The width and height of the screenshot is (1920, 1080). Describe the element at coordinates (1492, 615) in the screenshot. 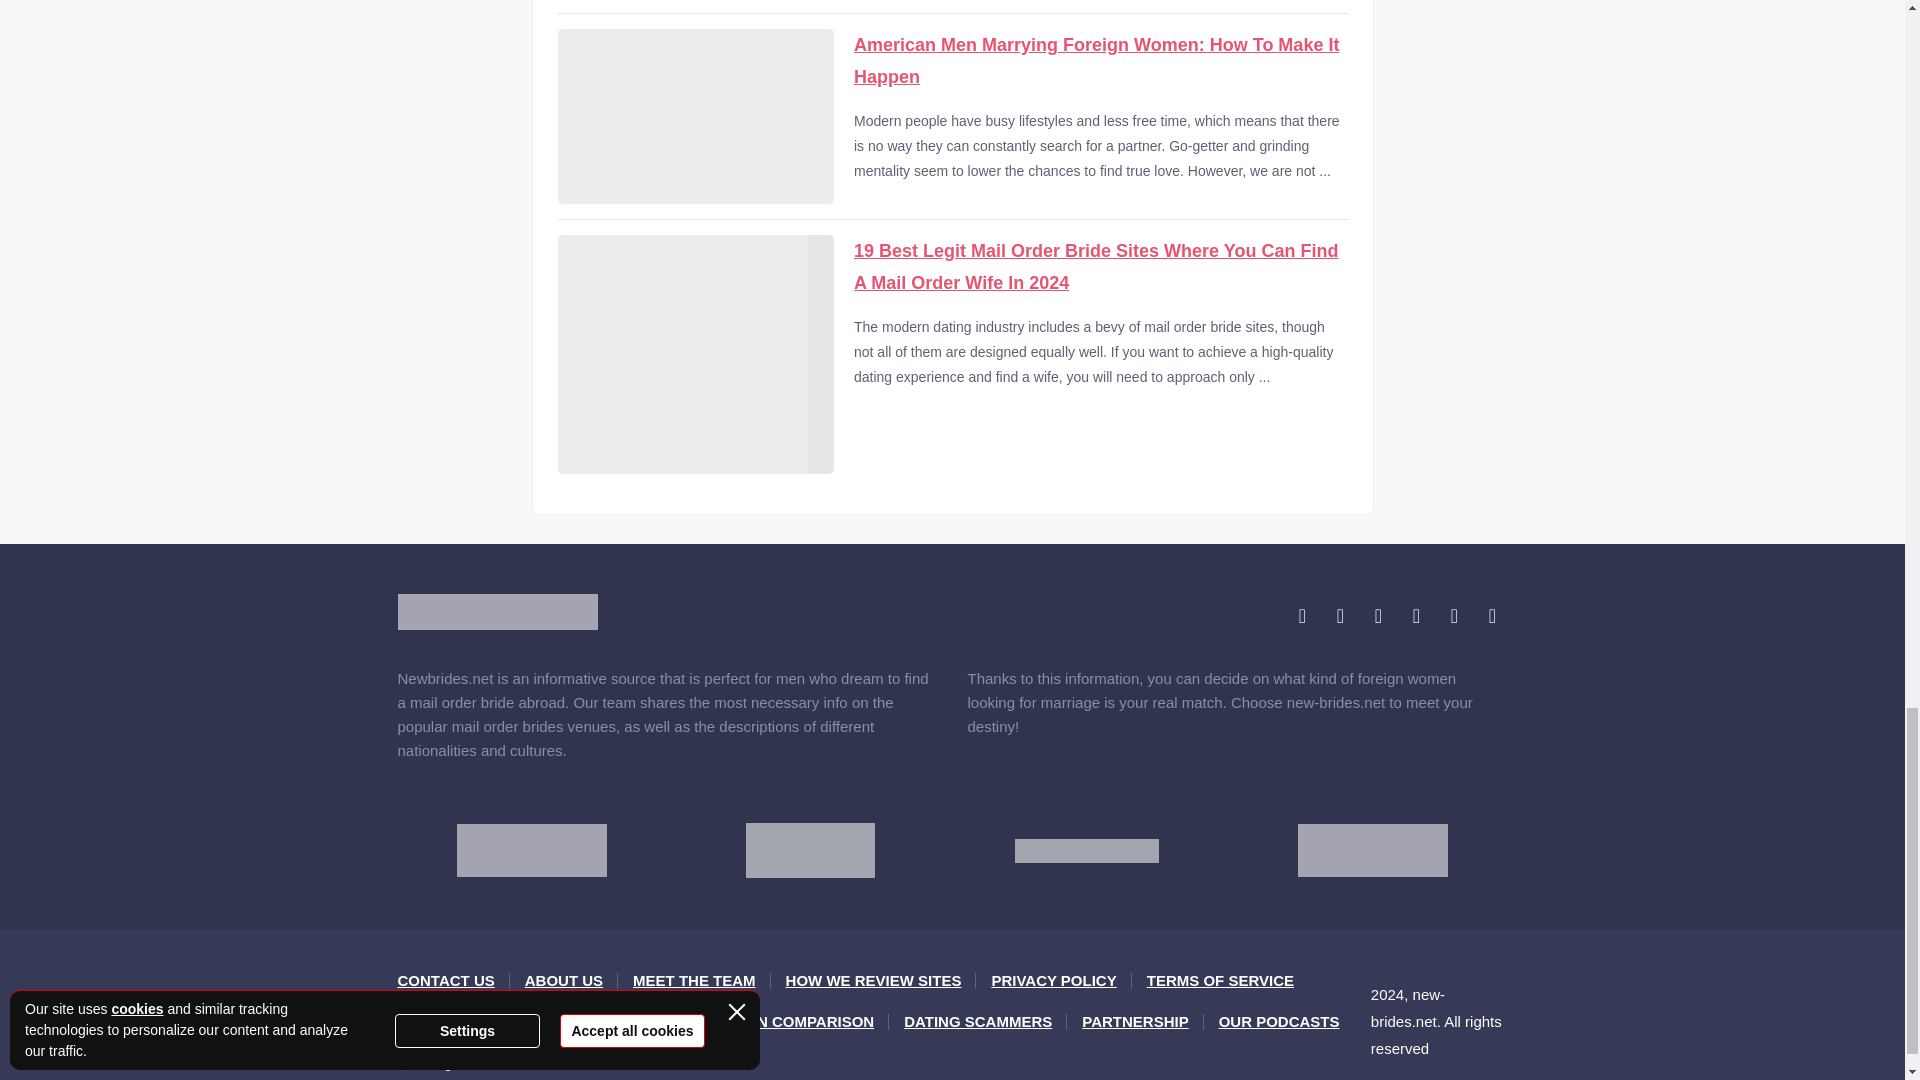

I see `Follow us on Tiktok` at that location.